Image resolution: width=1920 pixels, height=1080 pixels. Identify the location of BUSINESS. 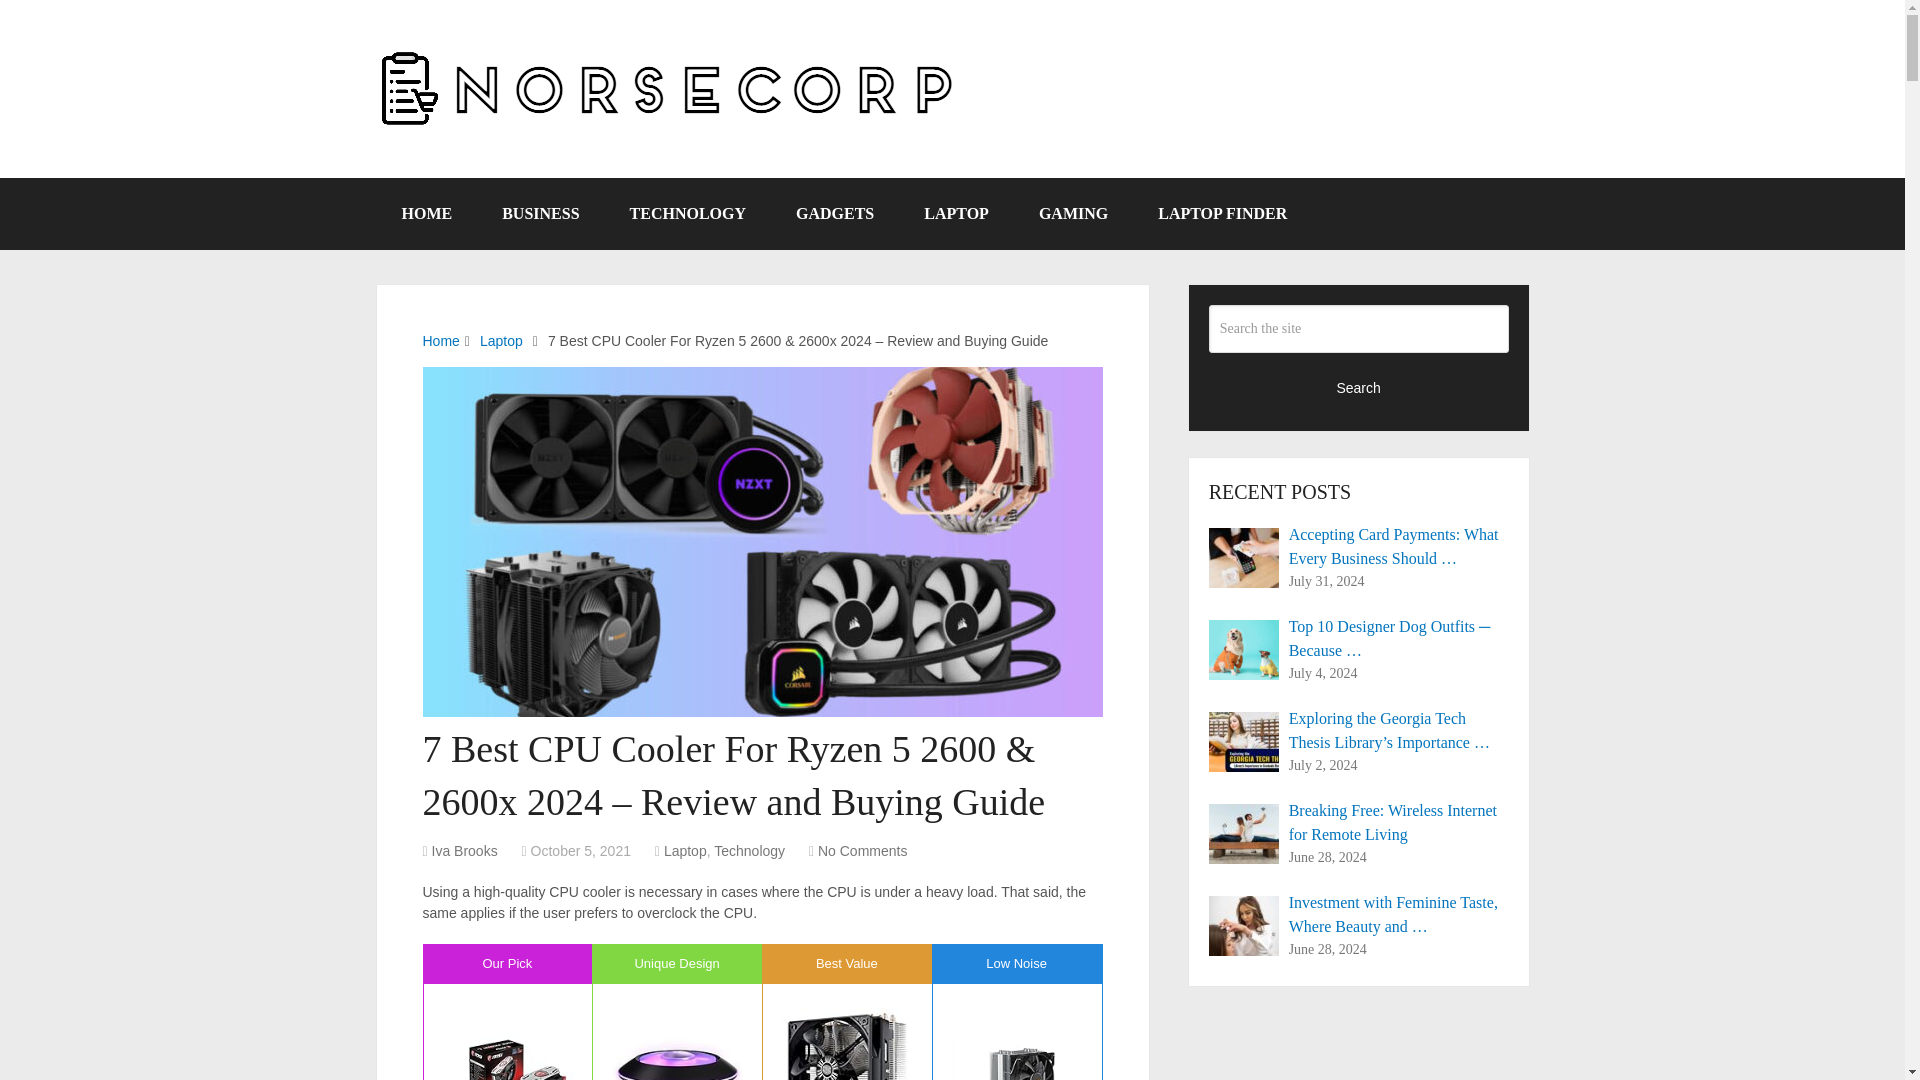
(540, 214).